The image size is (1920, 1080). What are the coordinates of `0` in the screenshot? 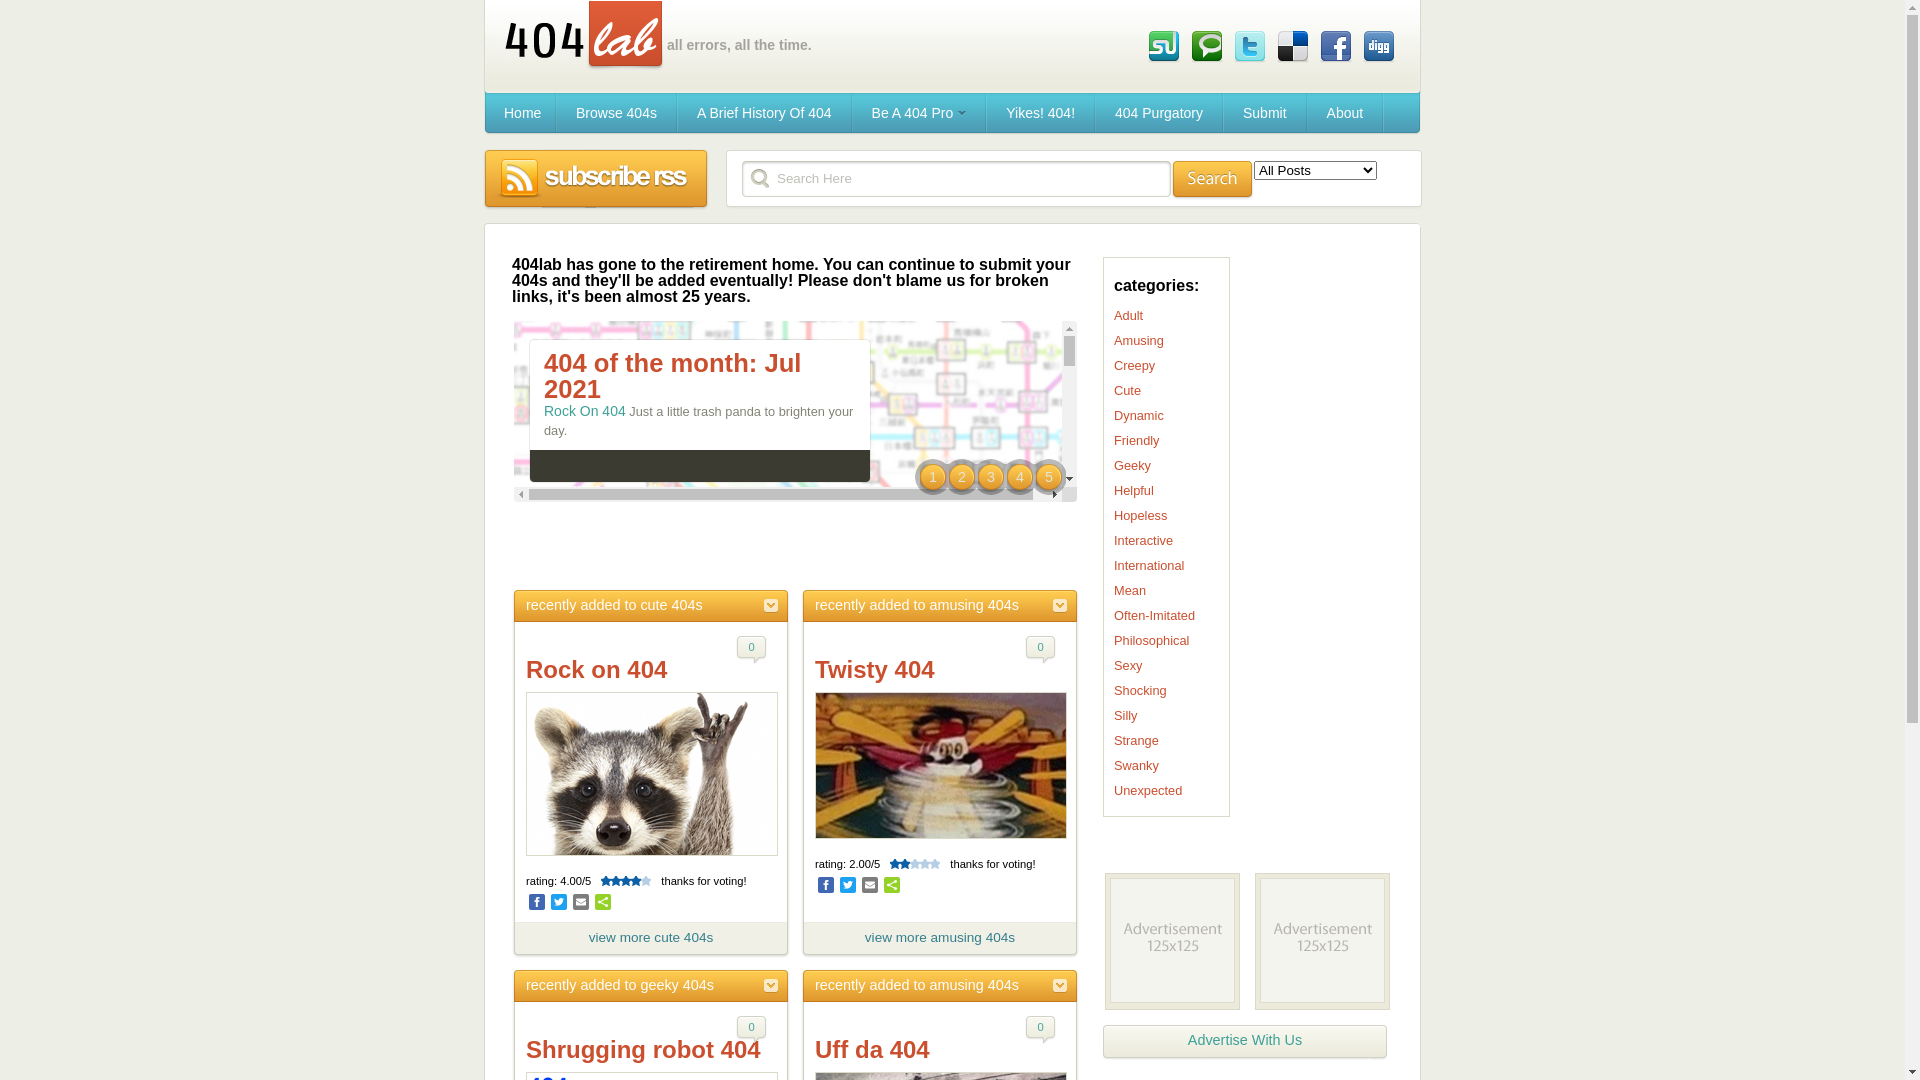 It's located at (752, 1030).